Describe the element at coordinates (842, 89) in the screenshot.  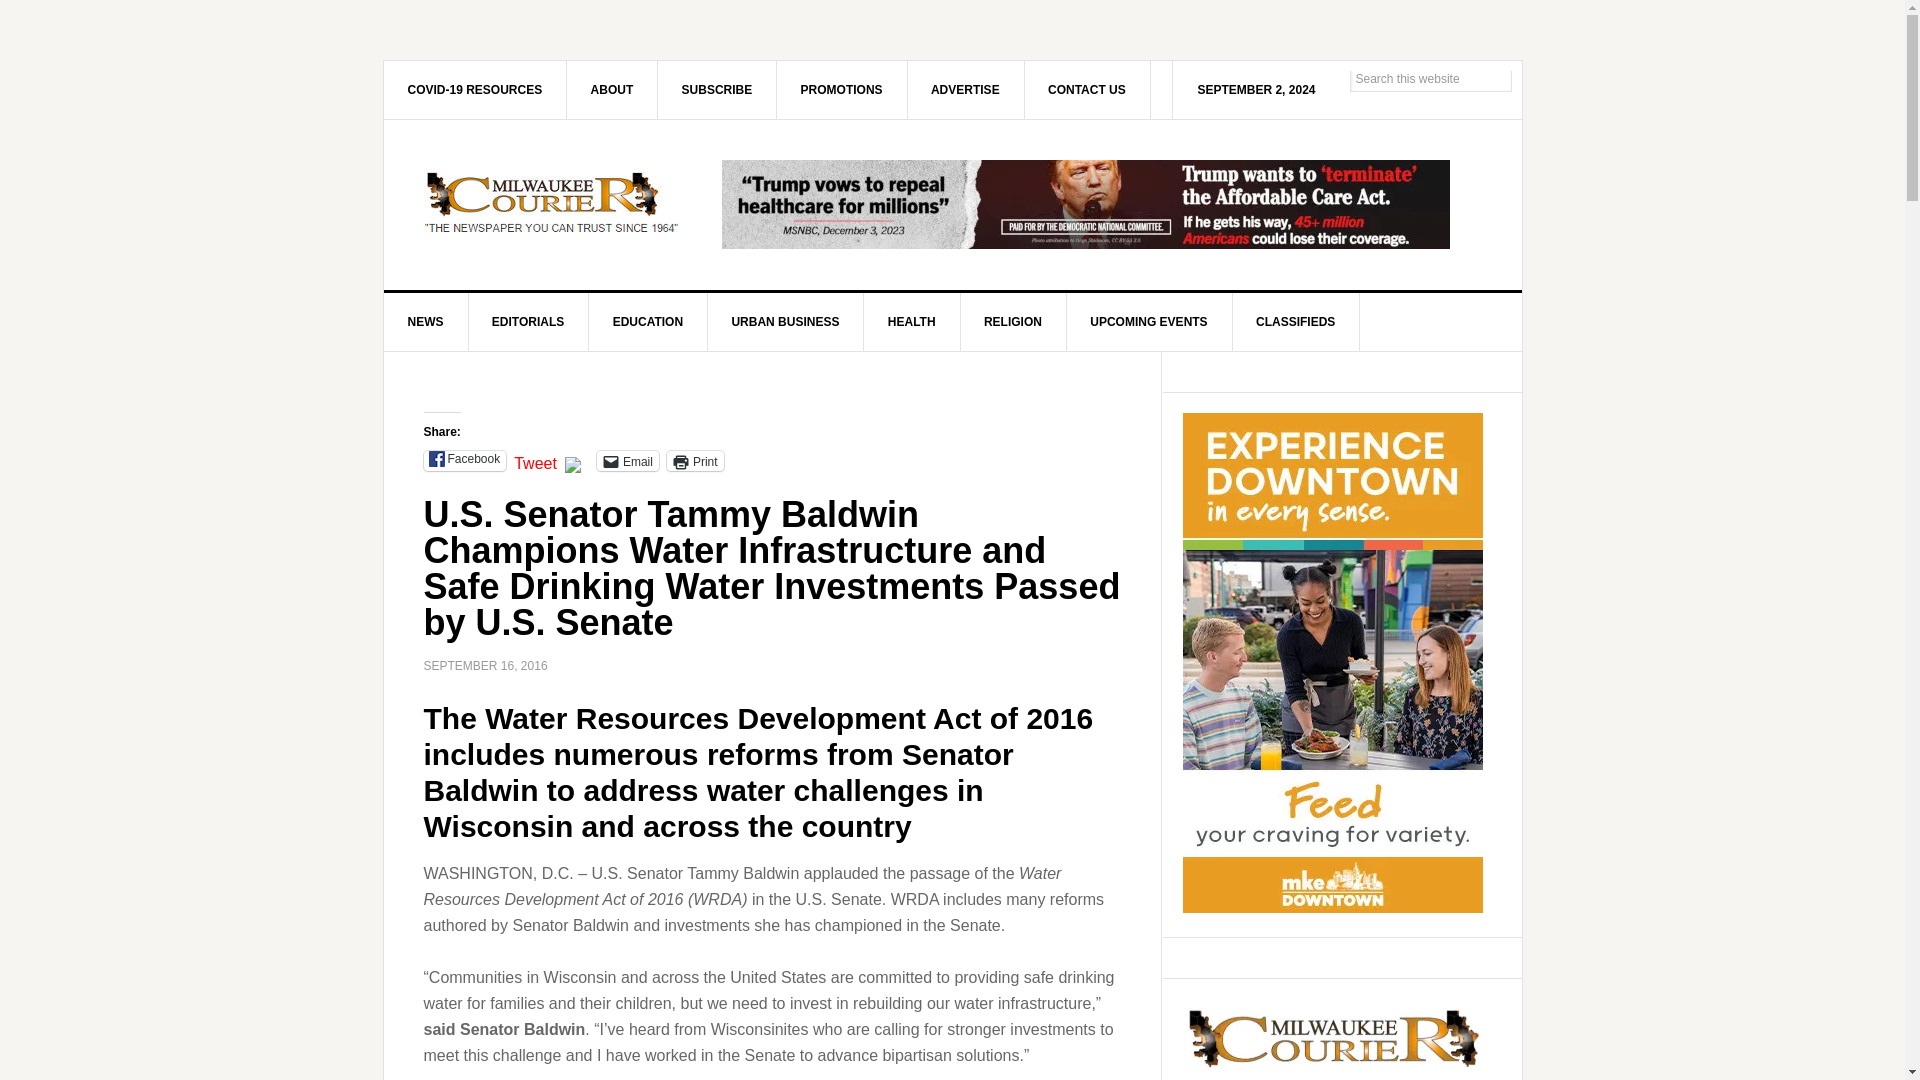
I see `PROMOTIONS` at that location.